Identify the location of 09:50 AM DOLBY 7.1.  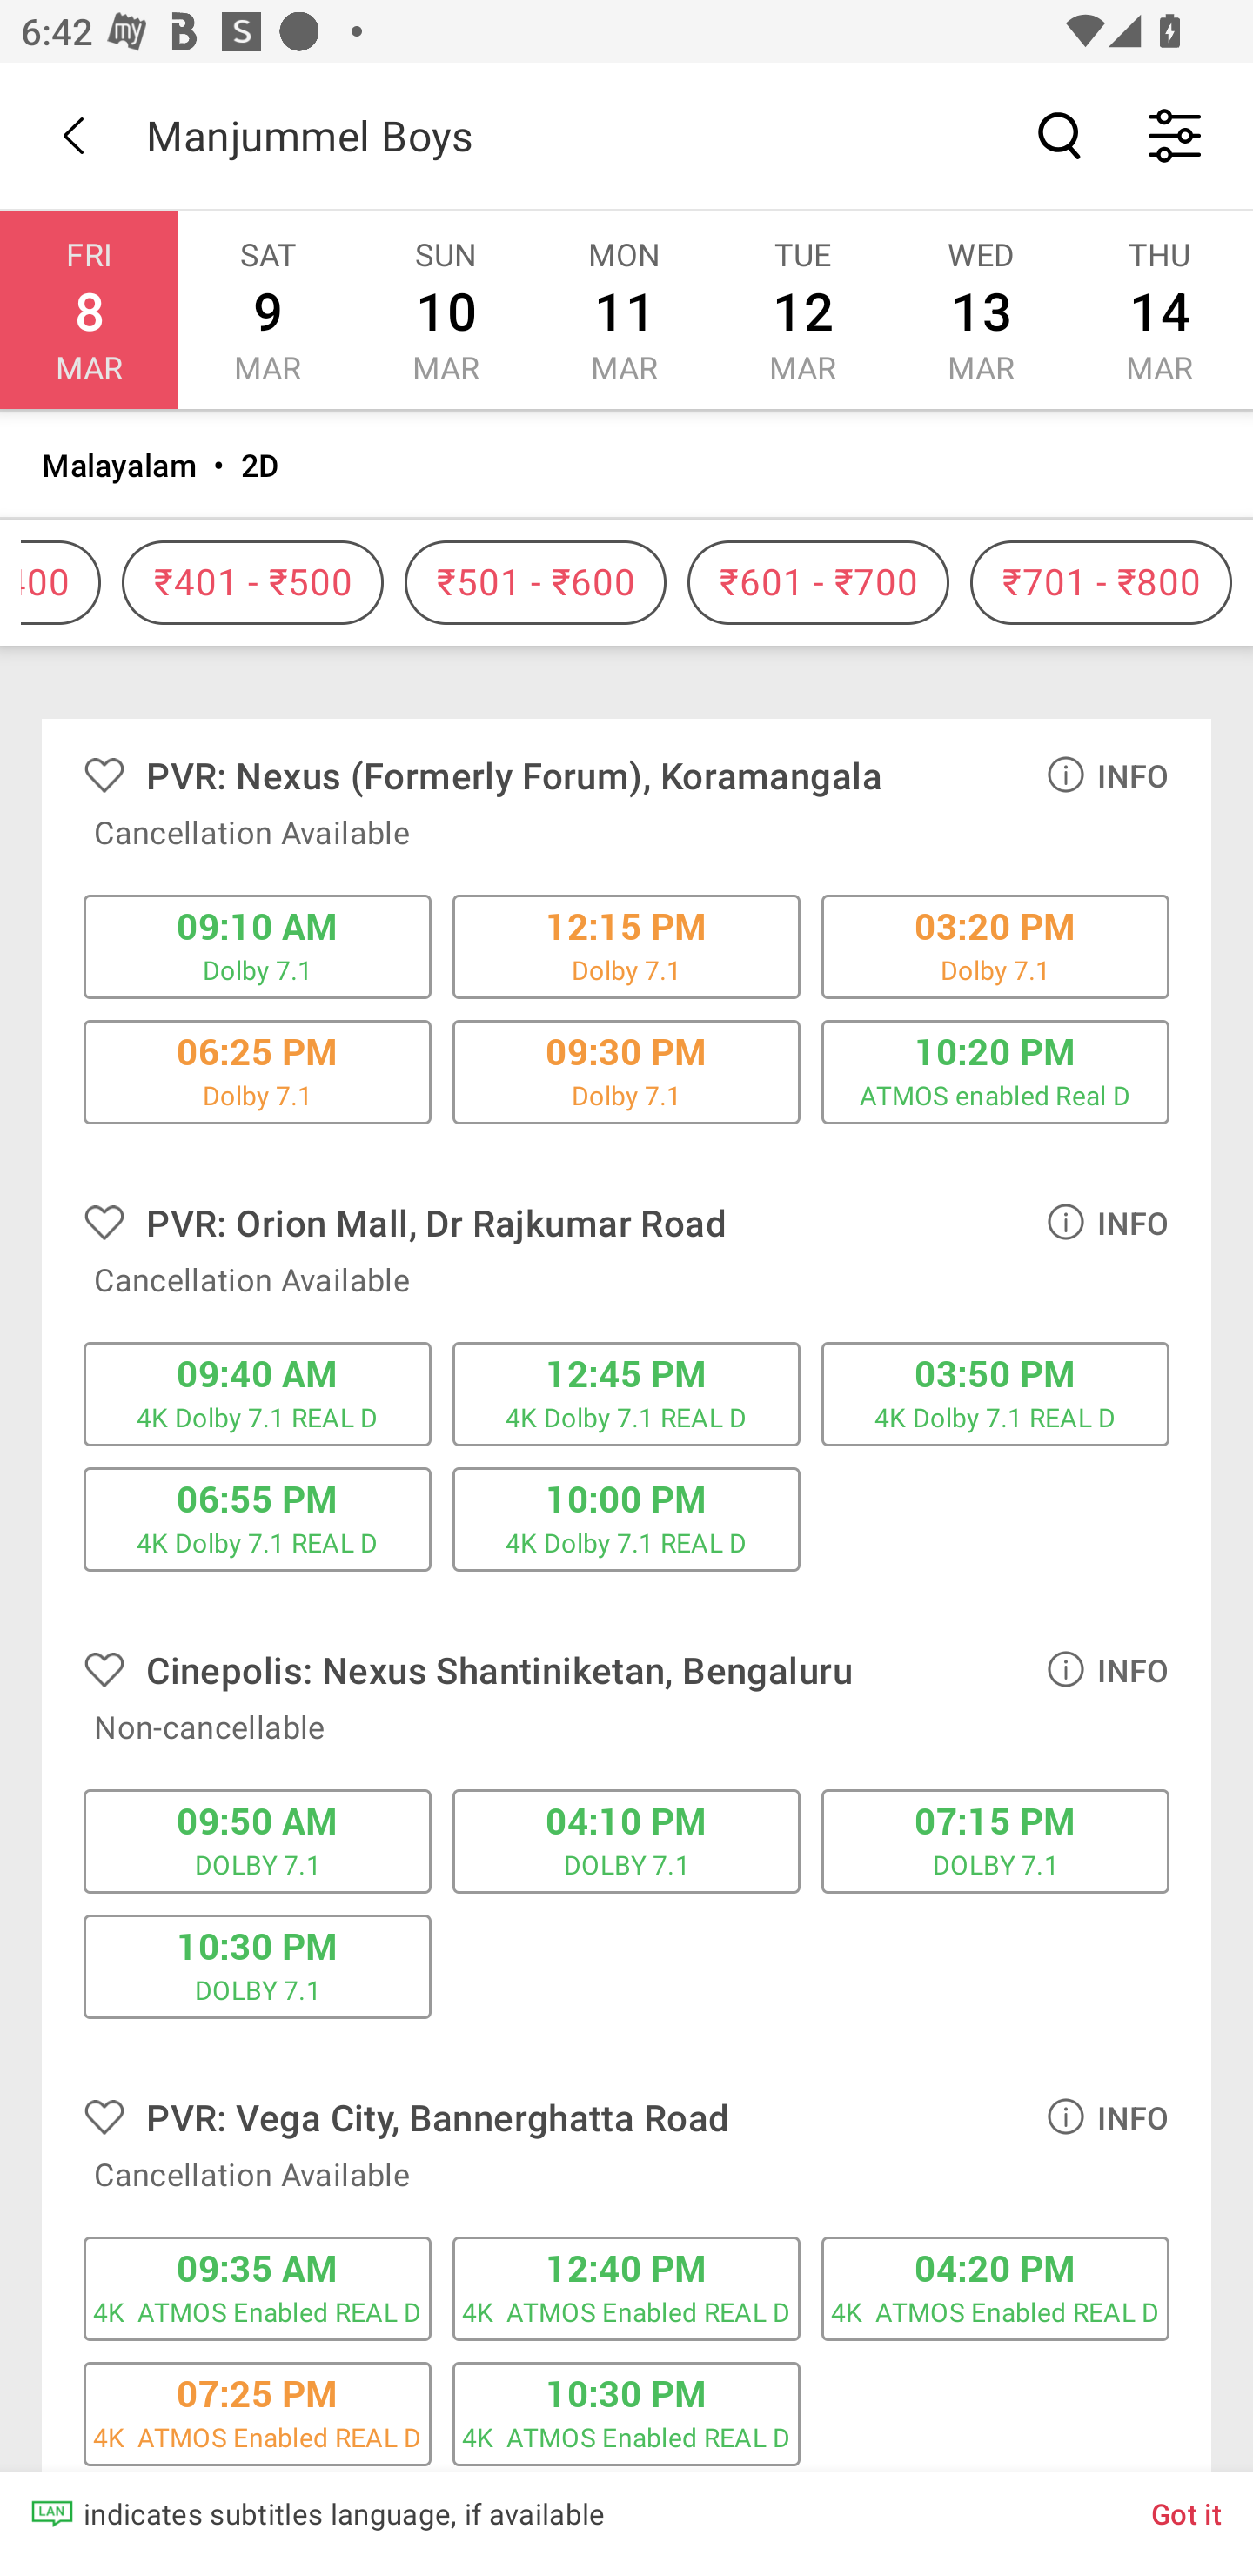
(258, 1841).